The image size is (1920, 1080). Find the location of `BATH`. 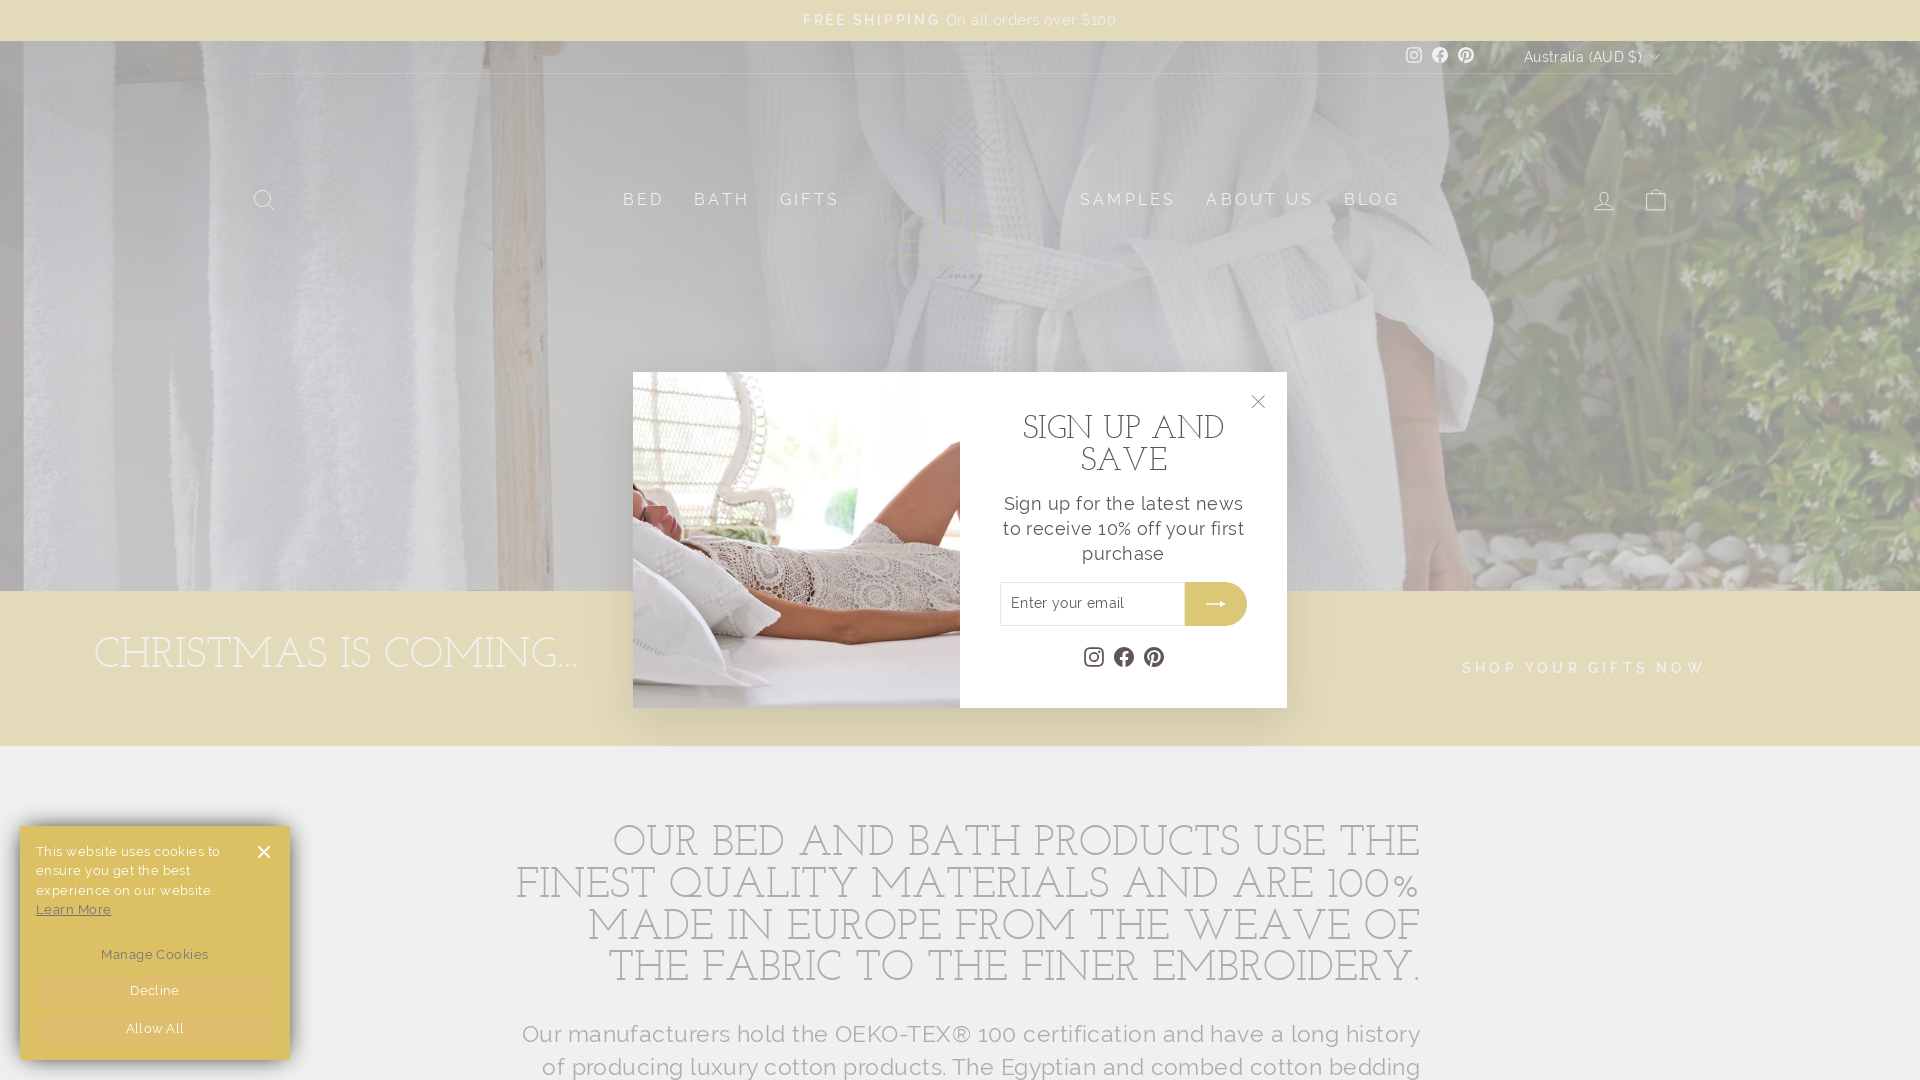

BATH is located at coordinates (722, 200).